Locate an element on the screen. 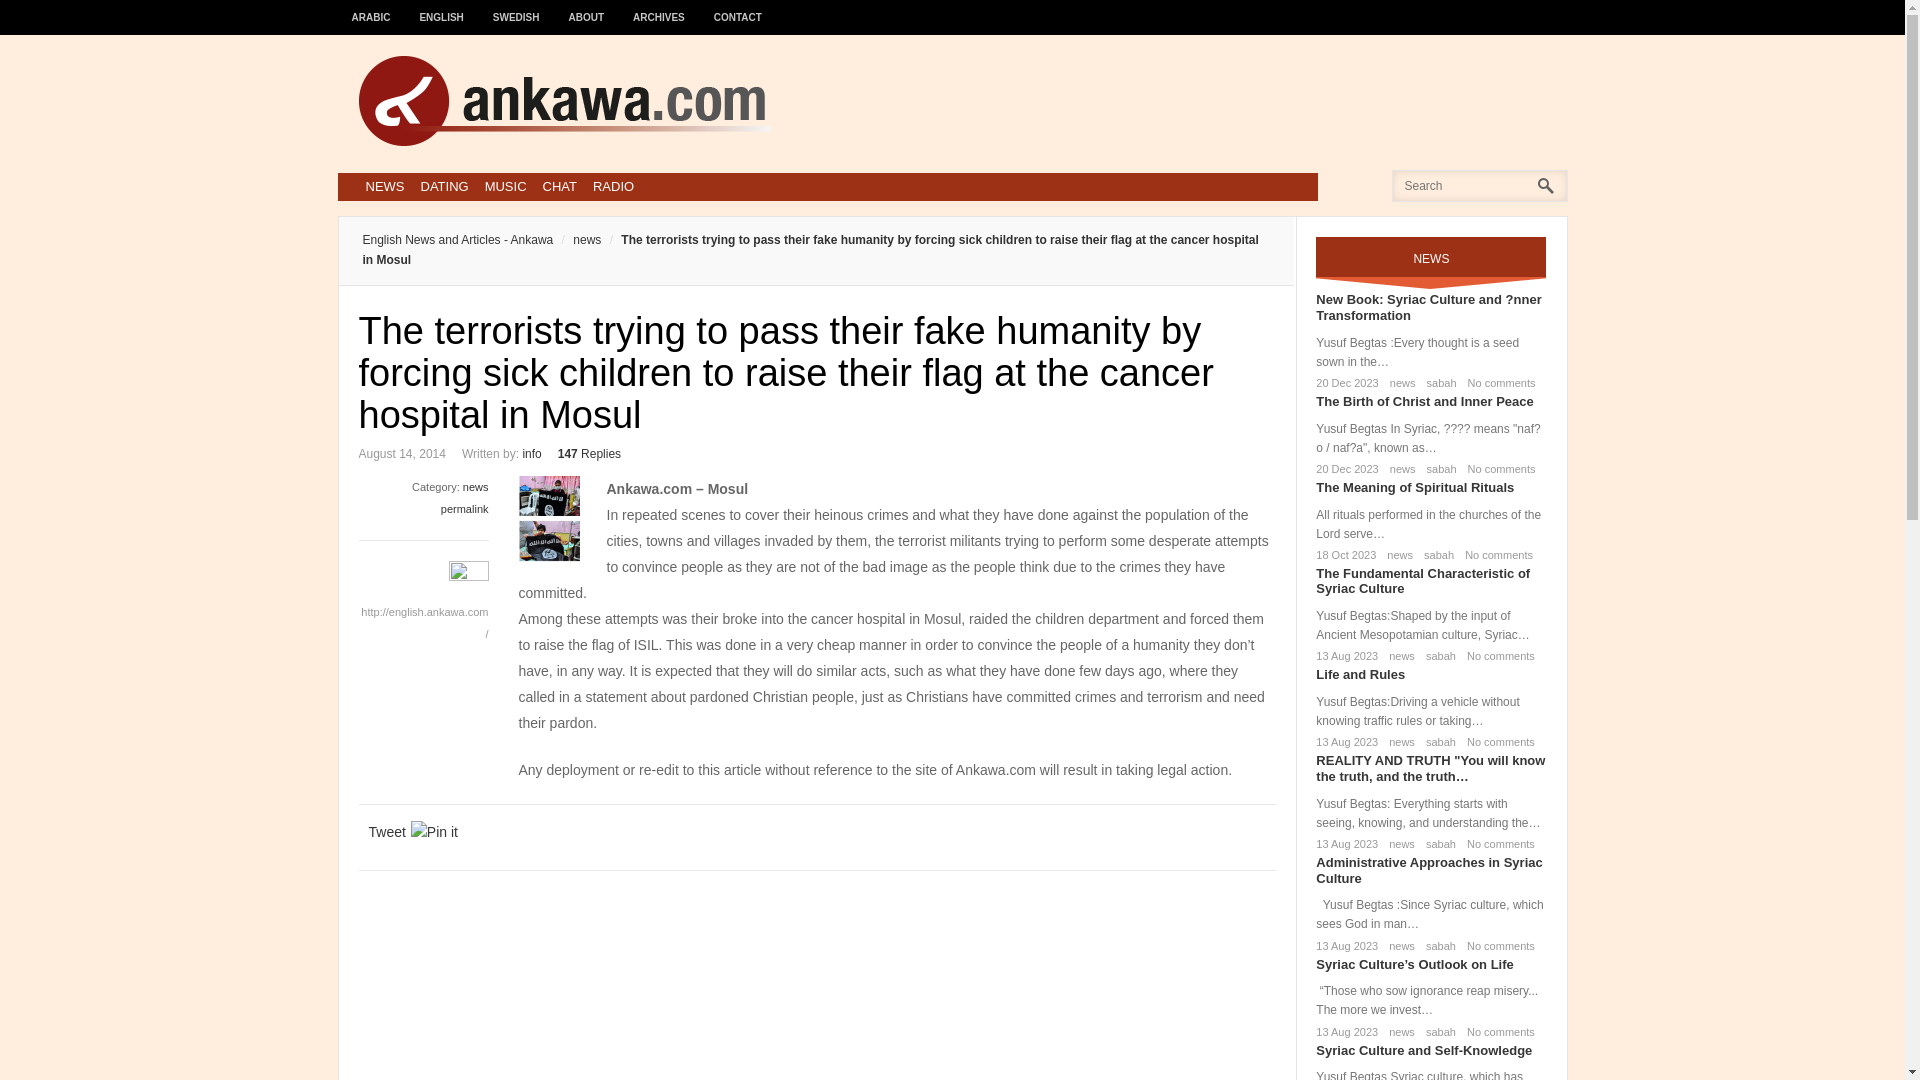 This screenshot has width=1920, height=1080. NEWS is located at coordinates (384, 186).